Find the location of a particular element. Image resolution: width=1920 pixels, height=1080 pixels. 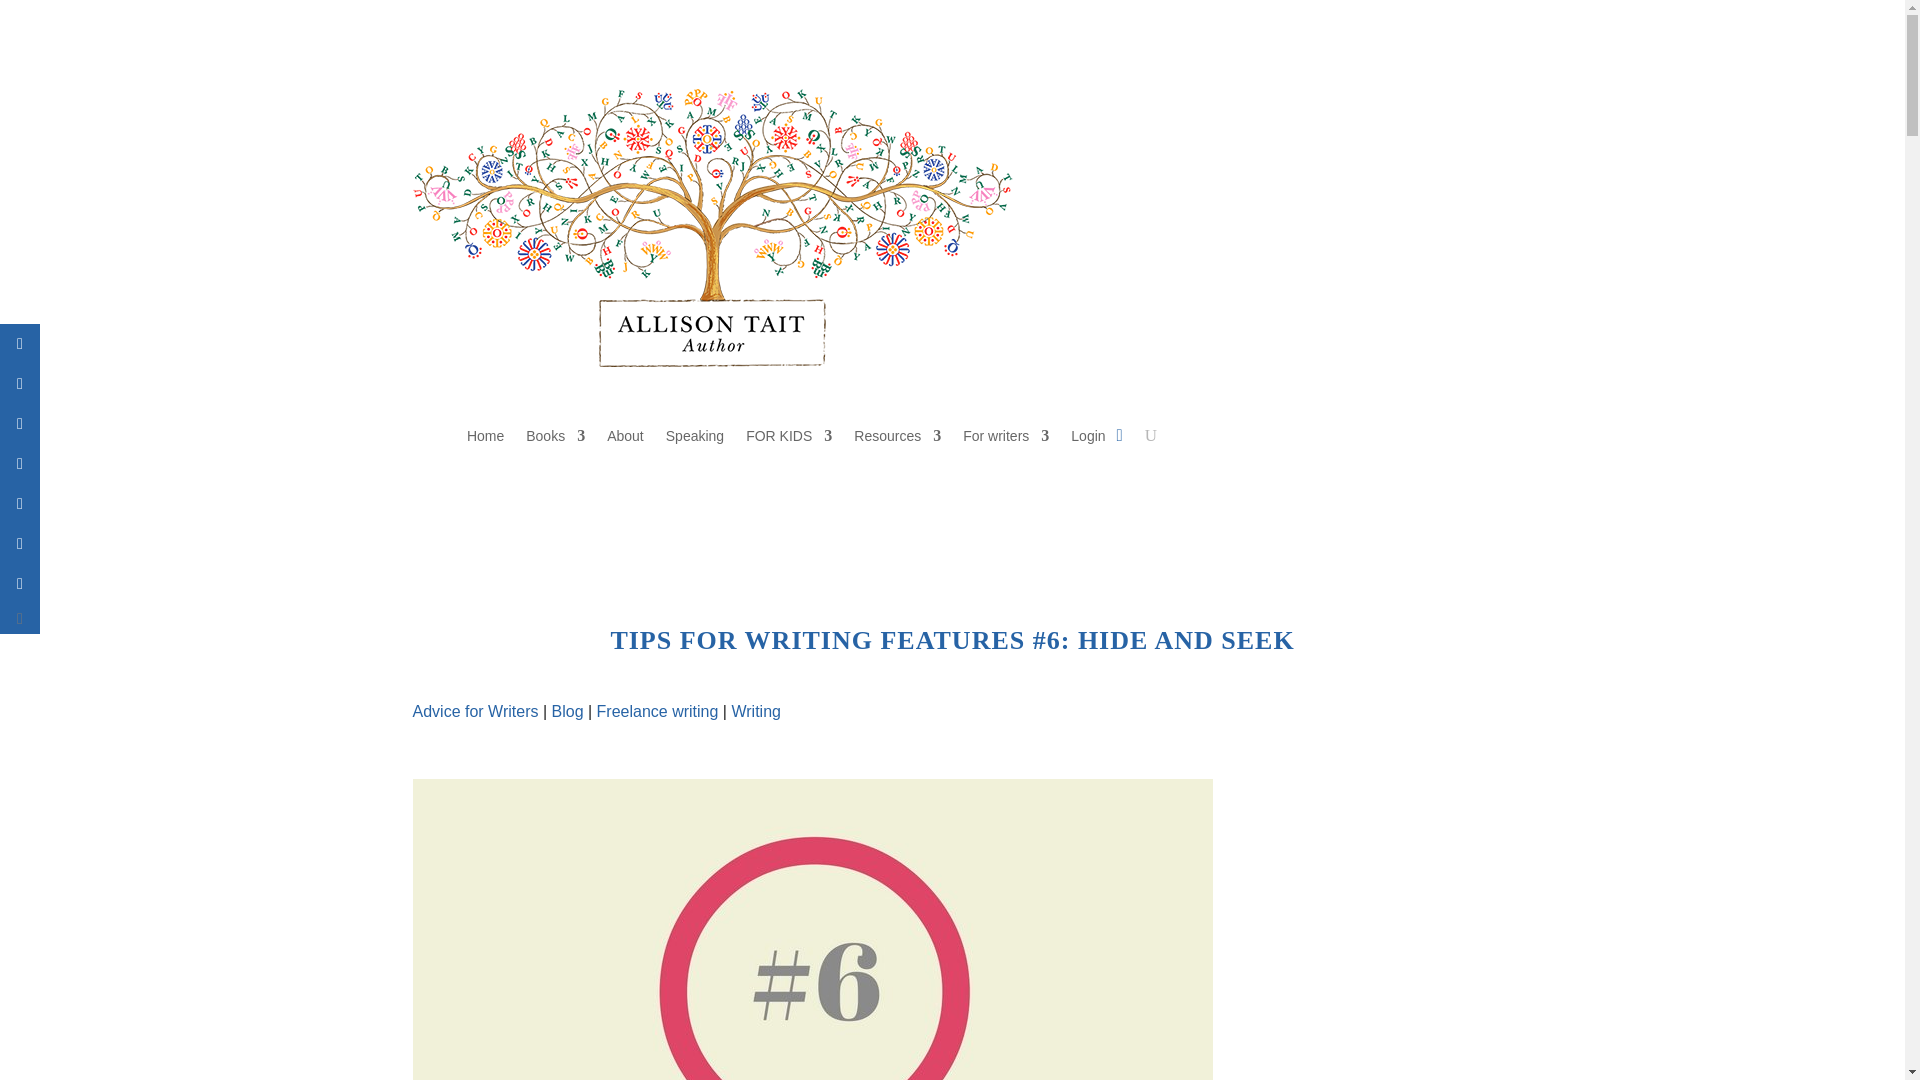

Blog is located at coordinates (568, 712).